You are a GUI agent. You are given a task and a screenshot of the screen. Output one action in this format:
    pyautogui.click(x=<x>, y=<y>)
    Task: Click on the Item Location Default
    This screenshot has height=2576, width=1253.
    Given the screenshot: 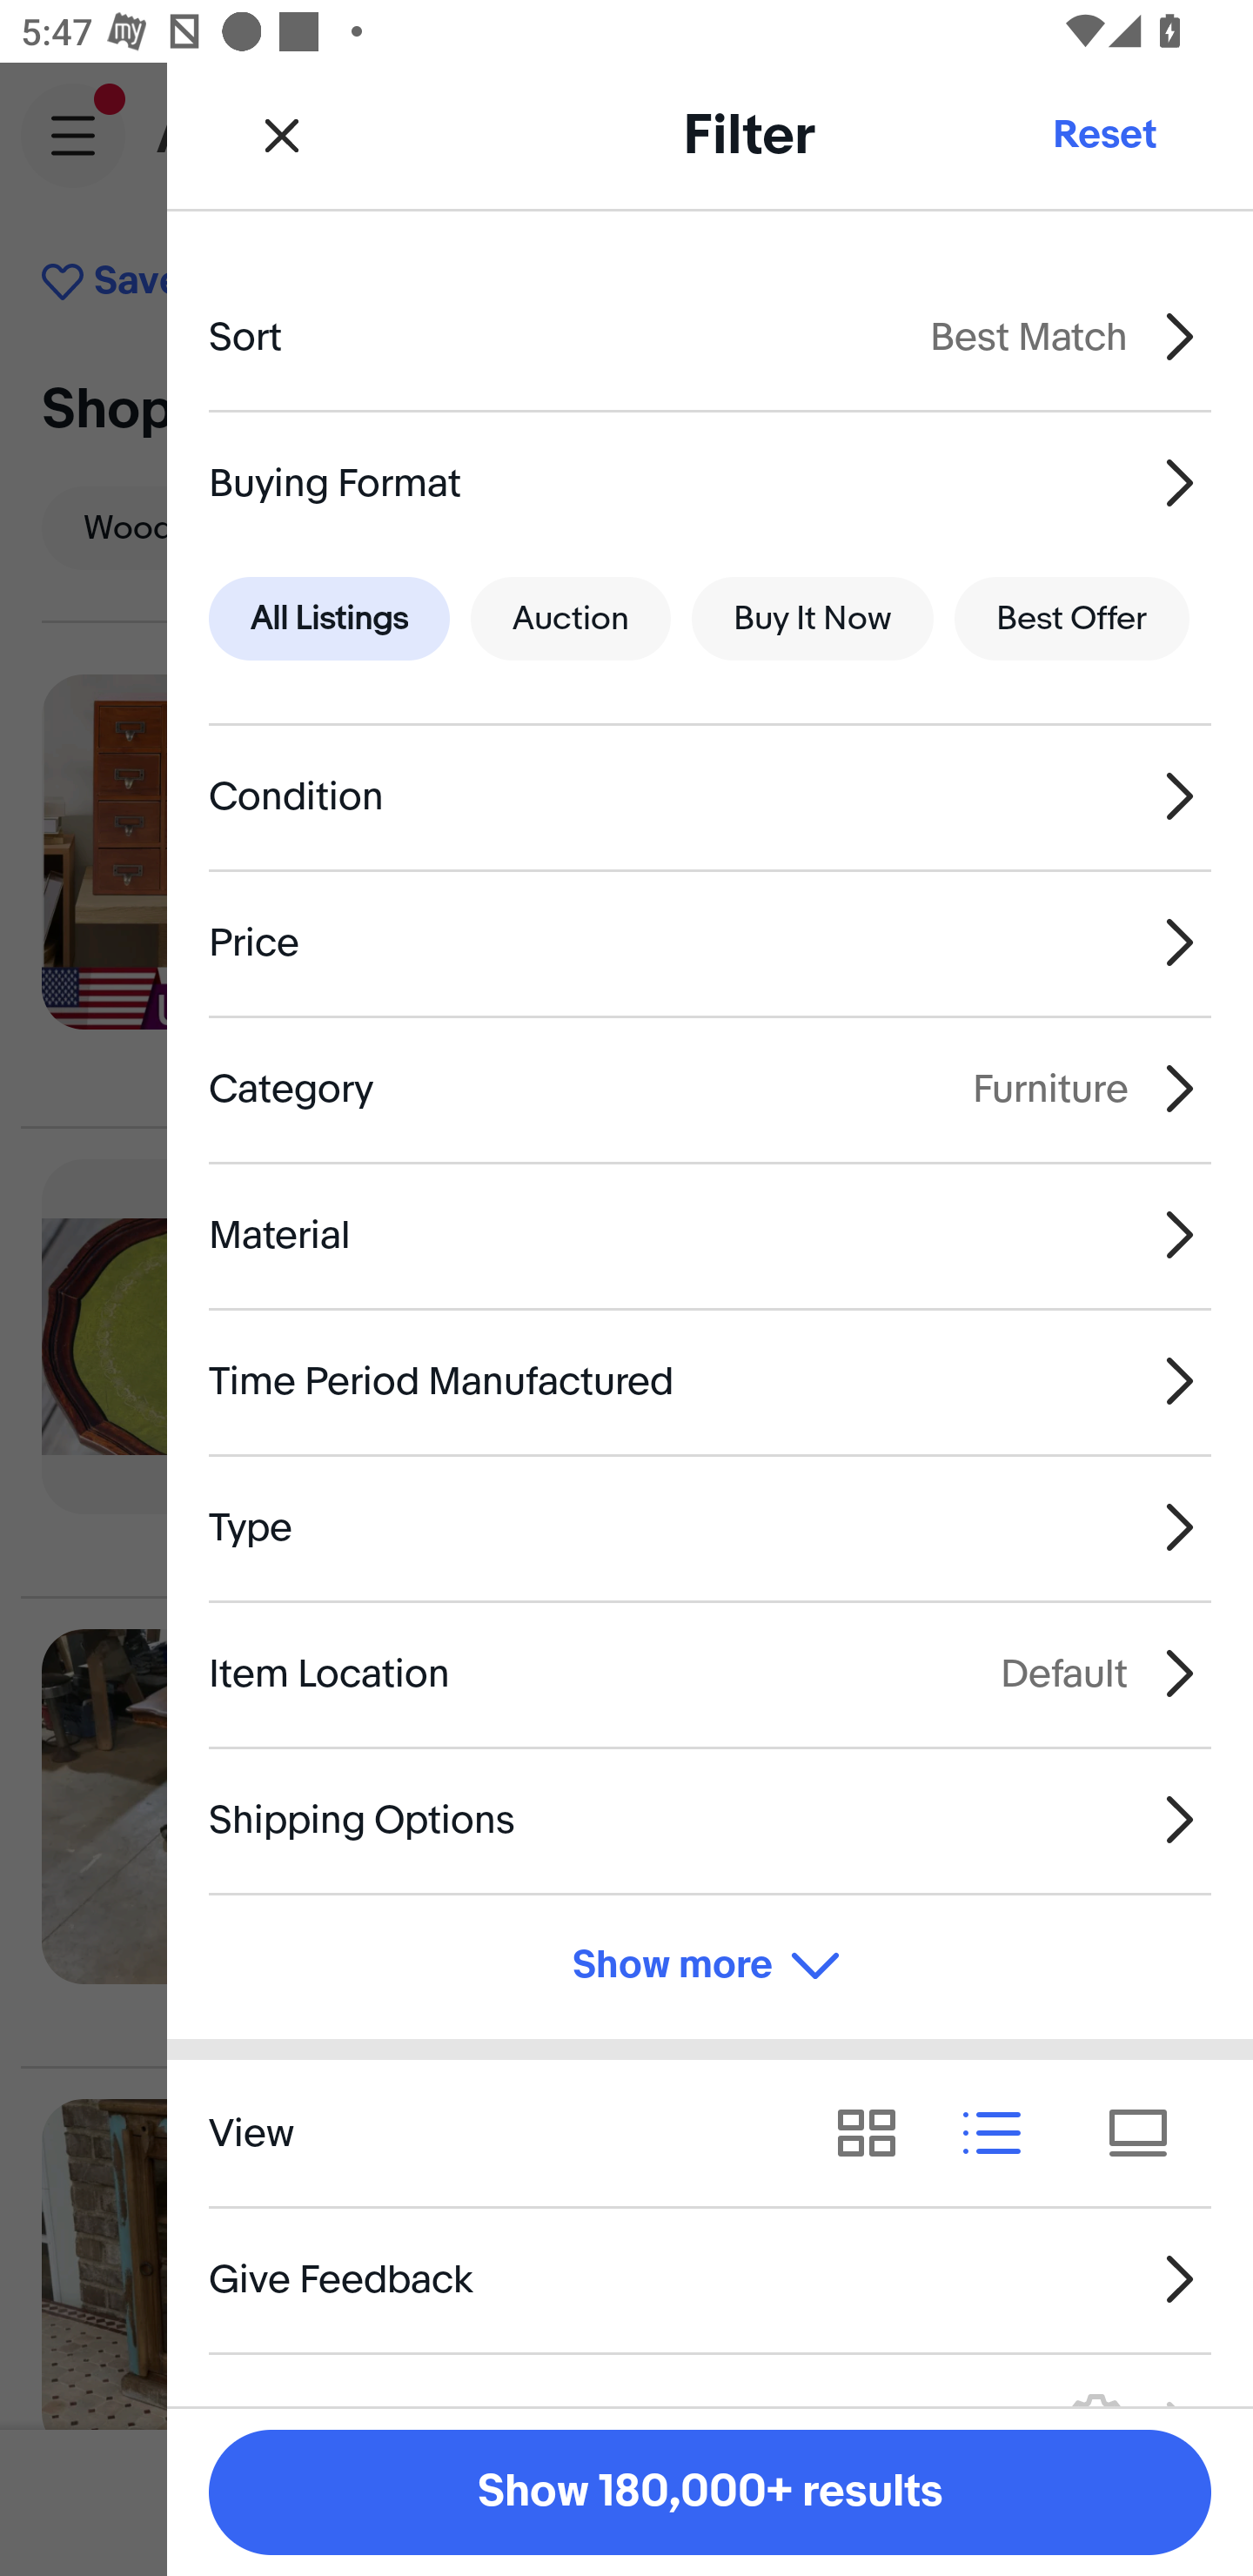 What is the action you would take?
    pyautogui.click(x=710, y=1673)
    